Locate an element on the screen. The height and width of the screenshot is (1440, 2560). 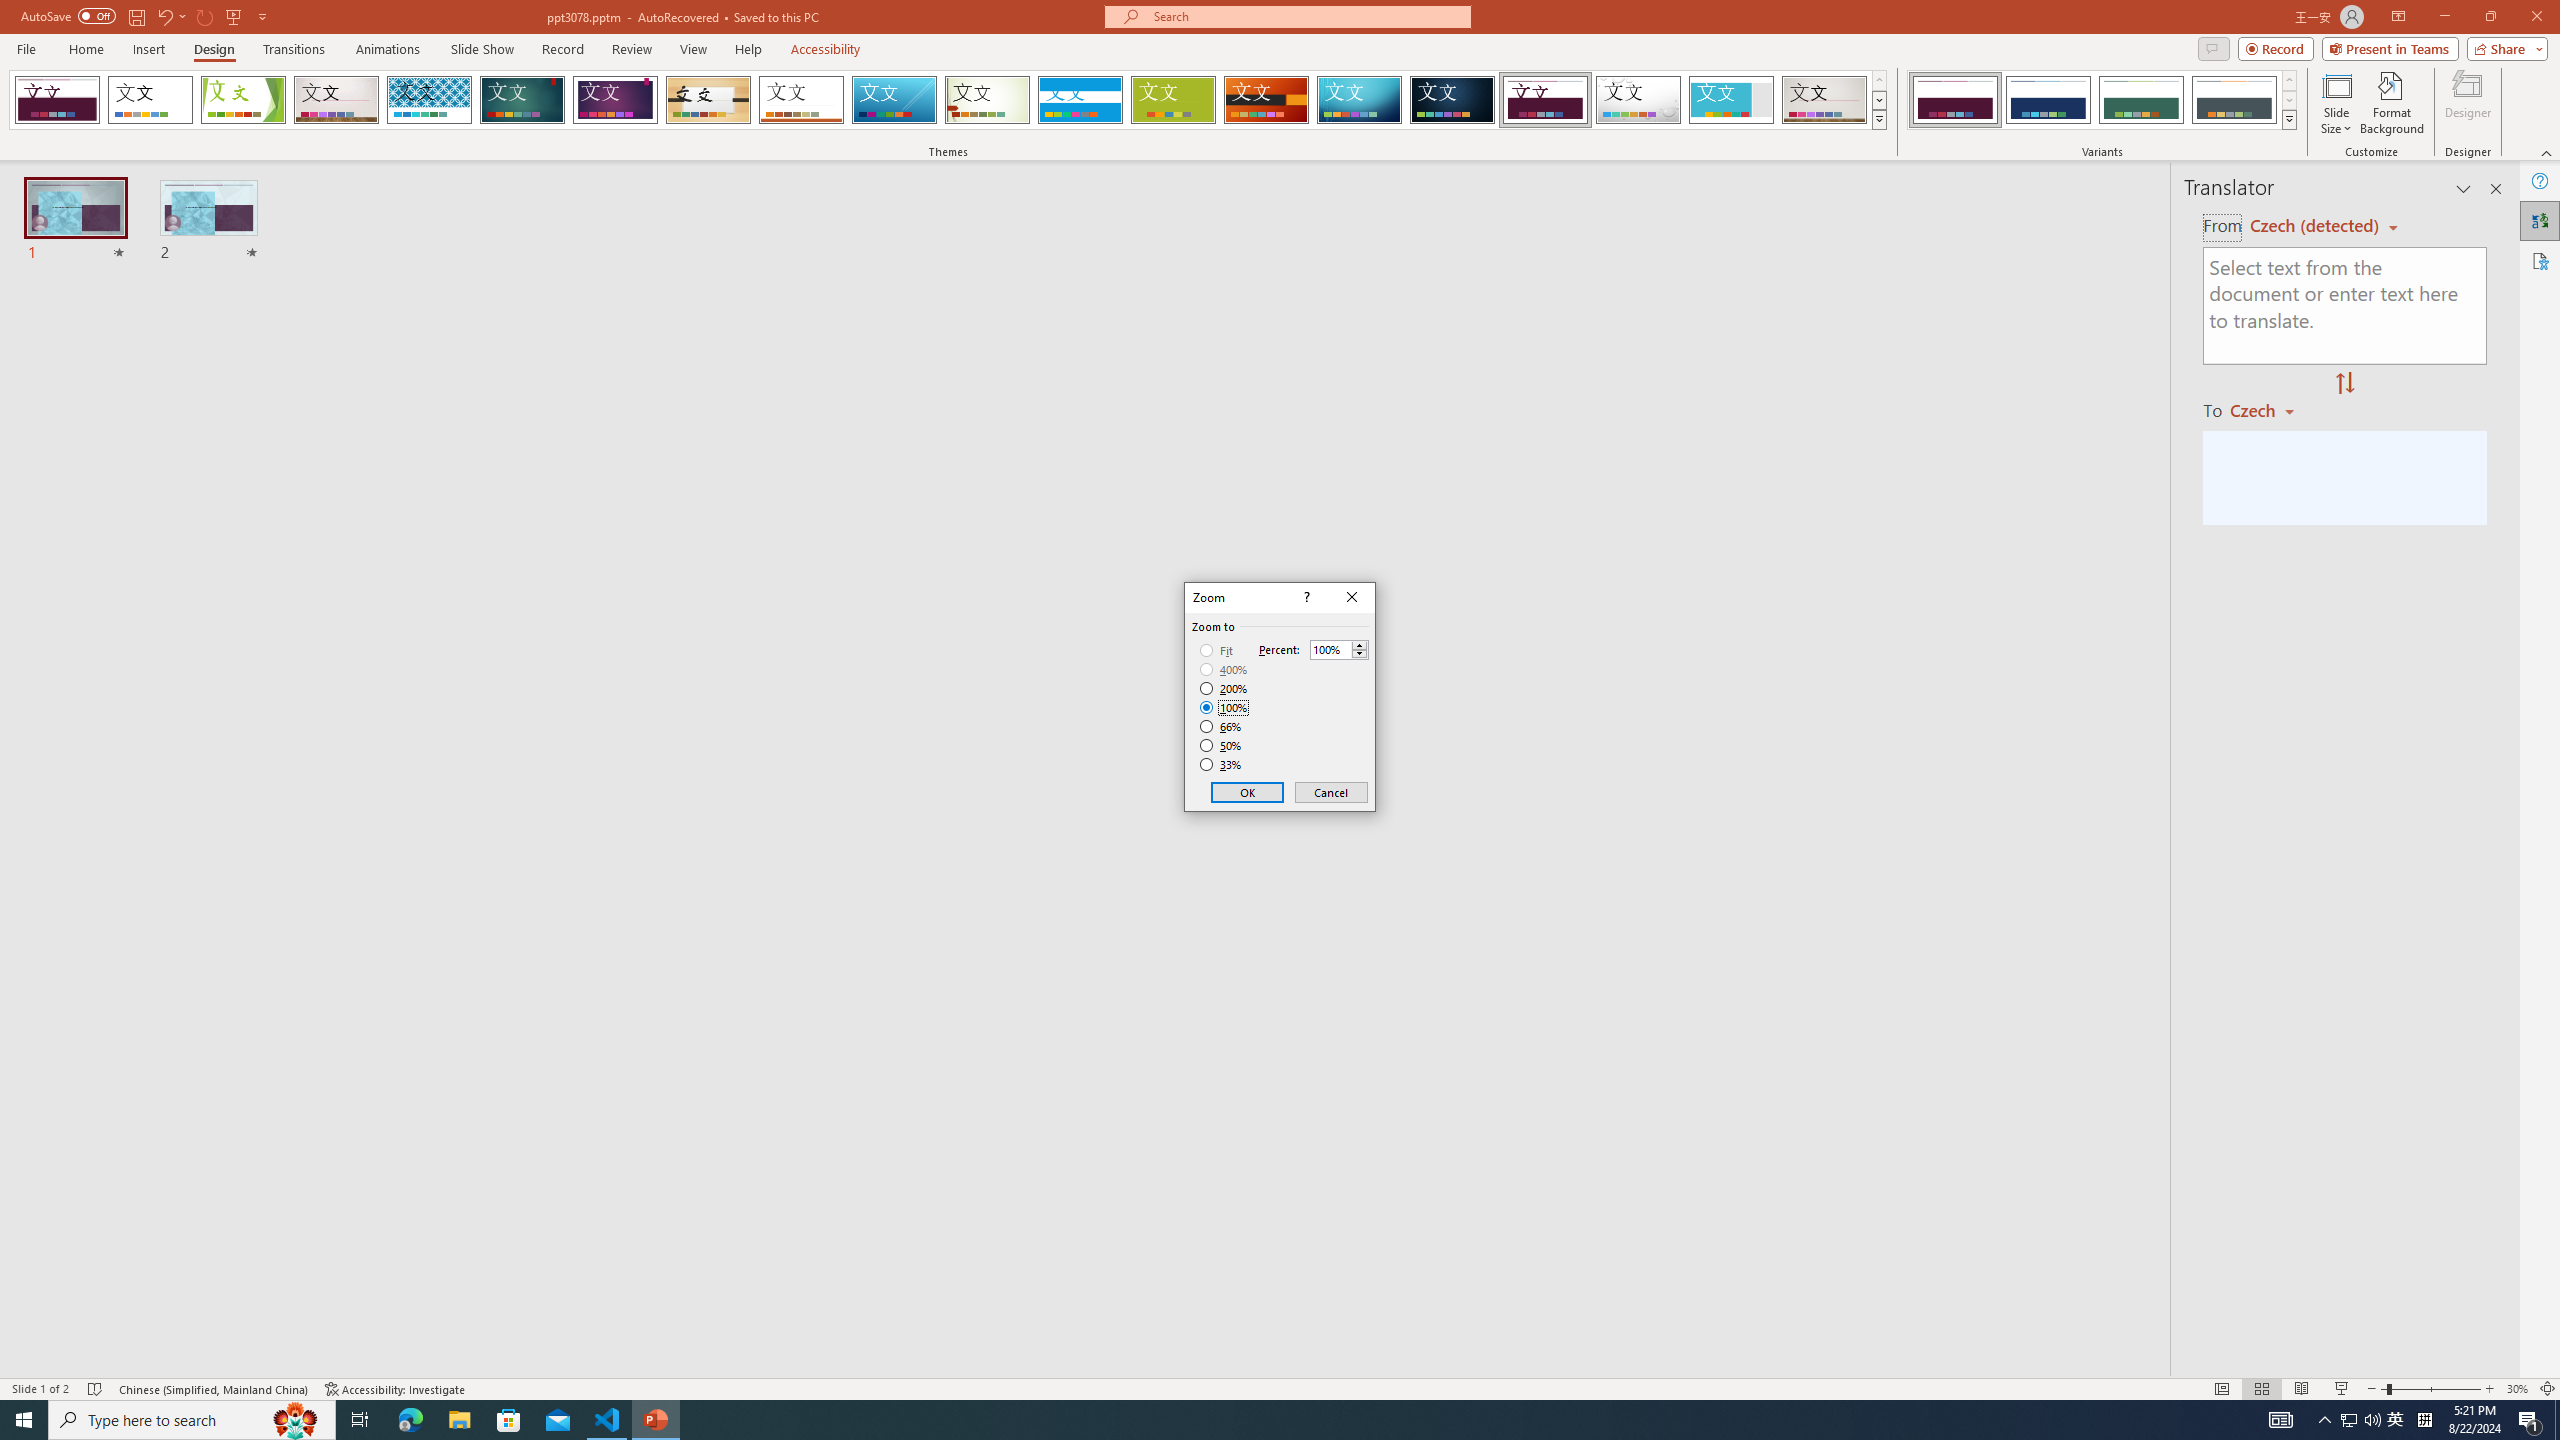
Percent is located at coordinates (1330, 650).